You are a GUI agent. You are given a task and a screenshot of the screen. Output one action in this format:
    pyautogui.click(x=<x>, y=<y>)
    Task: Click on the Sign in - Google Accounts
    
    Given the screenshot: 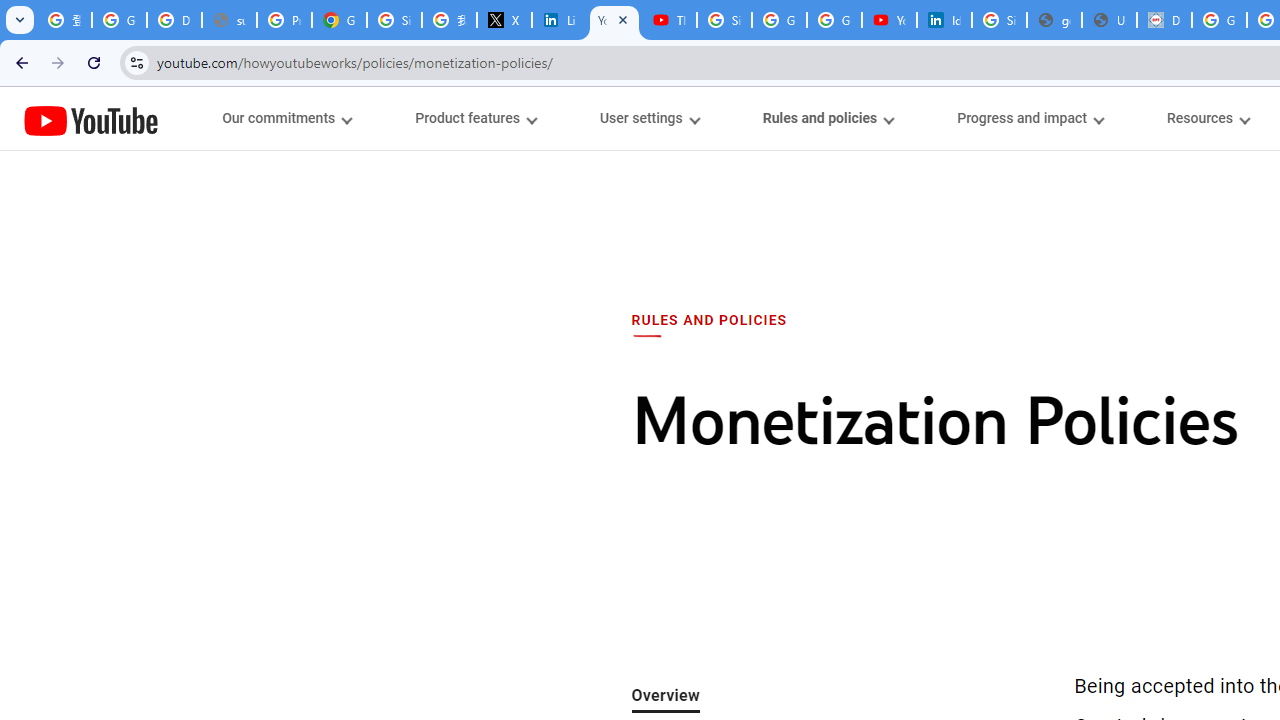 What is the action you would take?
    pyautogui.click(x=724, y=20)
    